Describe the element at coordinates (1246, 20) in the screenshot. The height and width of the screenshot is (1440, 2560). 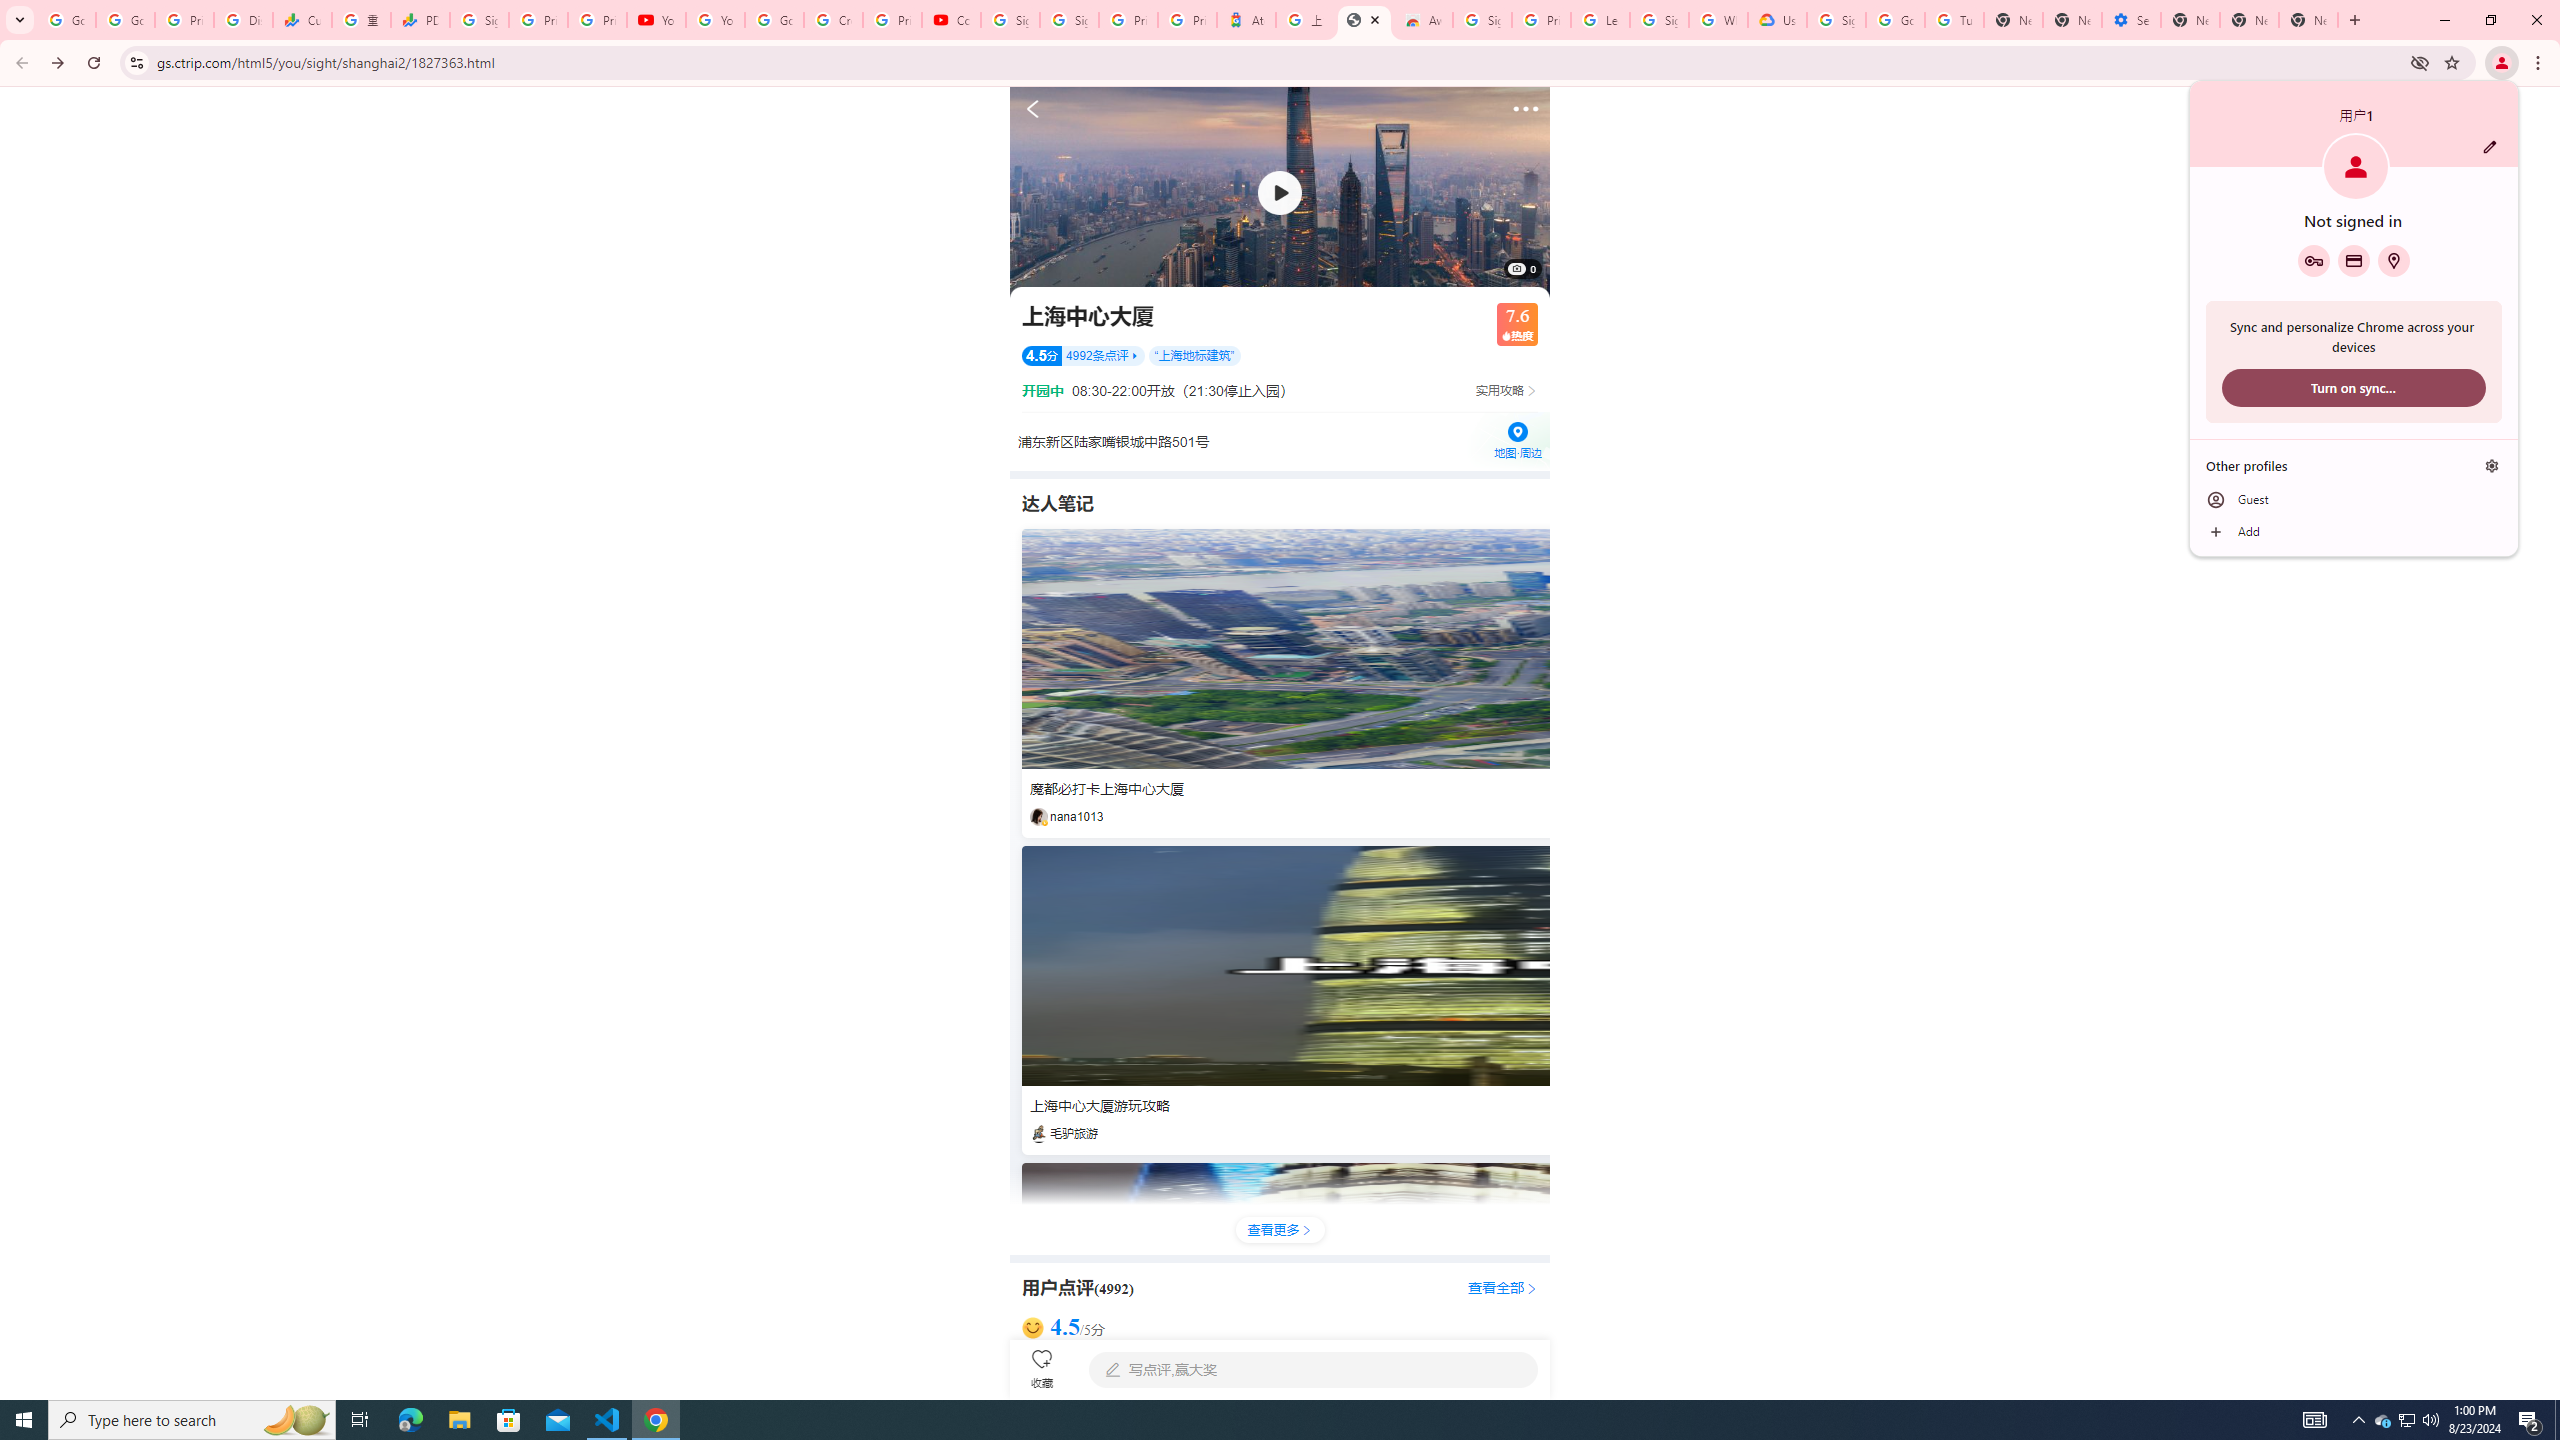
I see `Atour Hotel - Google hotels` at that location.